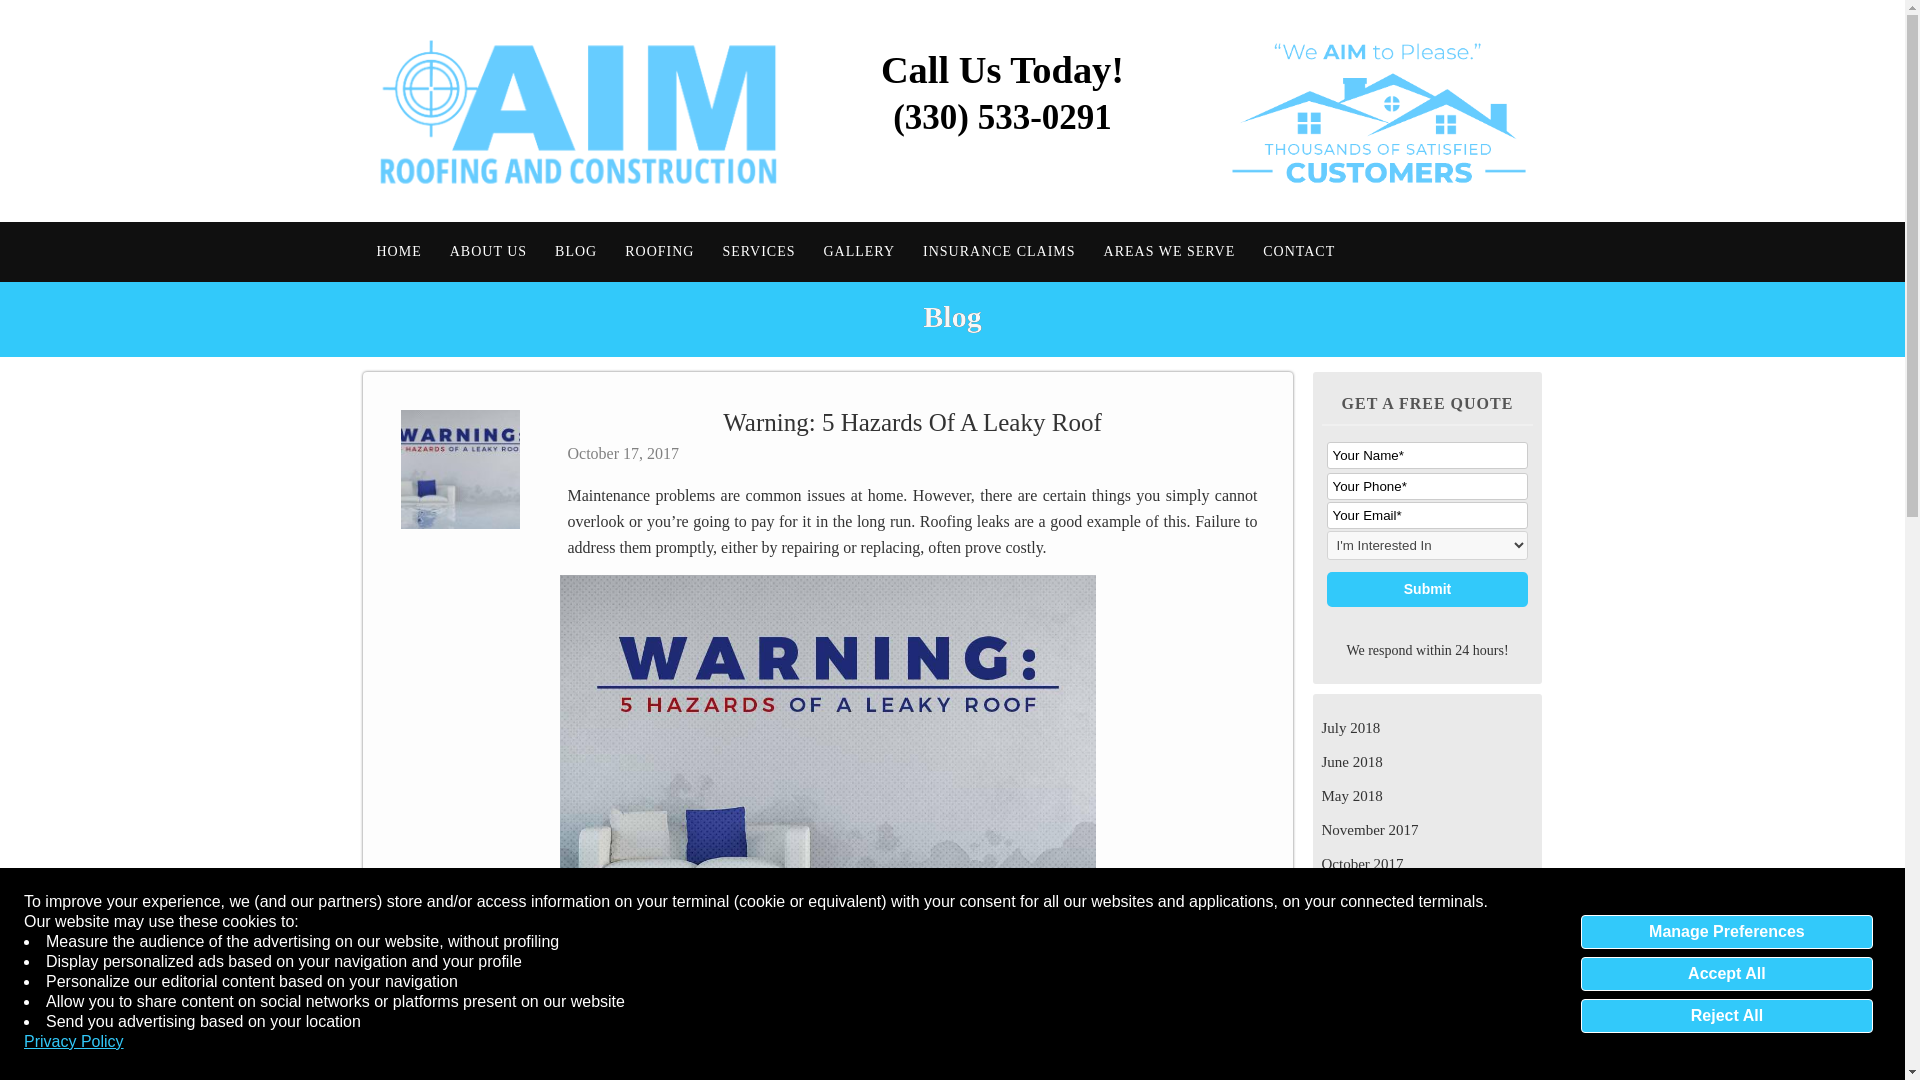 Image resolution: width=1920 pixels, height=1080 pixels. Describe the element at coordinates (1428, 796) in the screenshot. I see `May 2018` at that location.